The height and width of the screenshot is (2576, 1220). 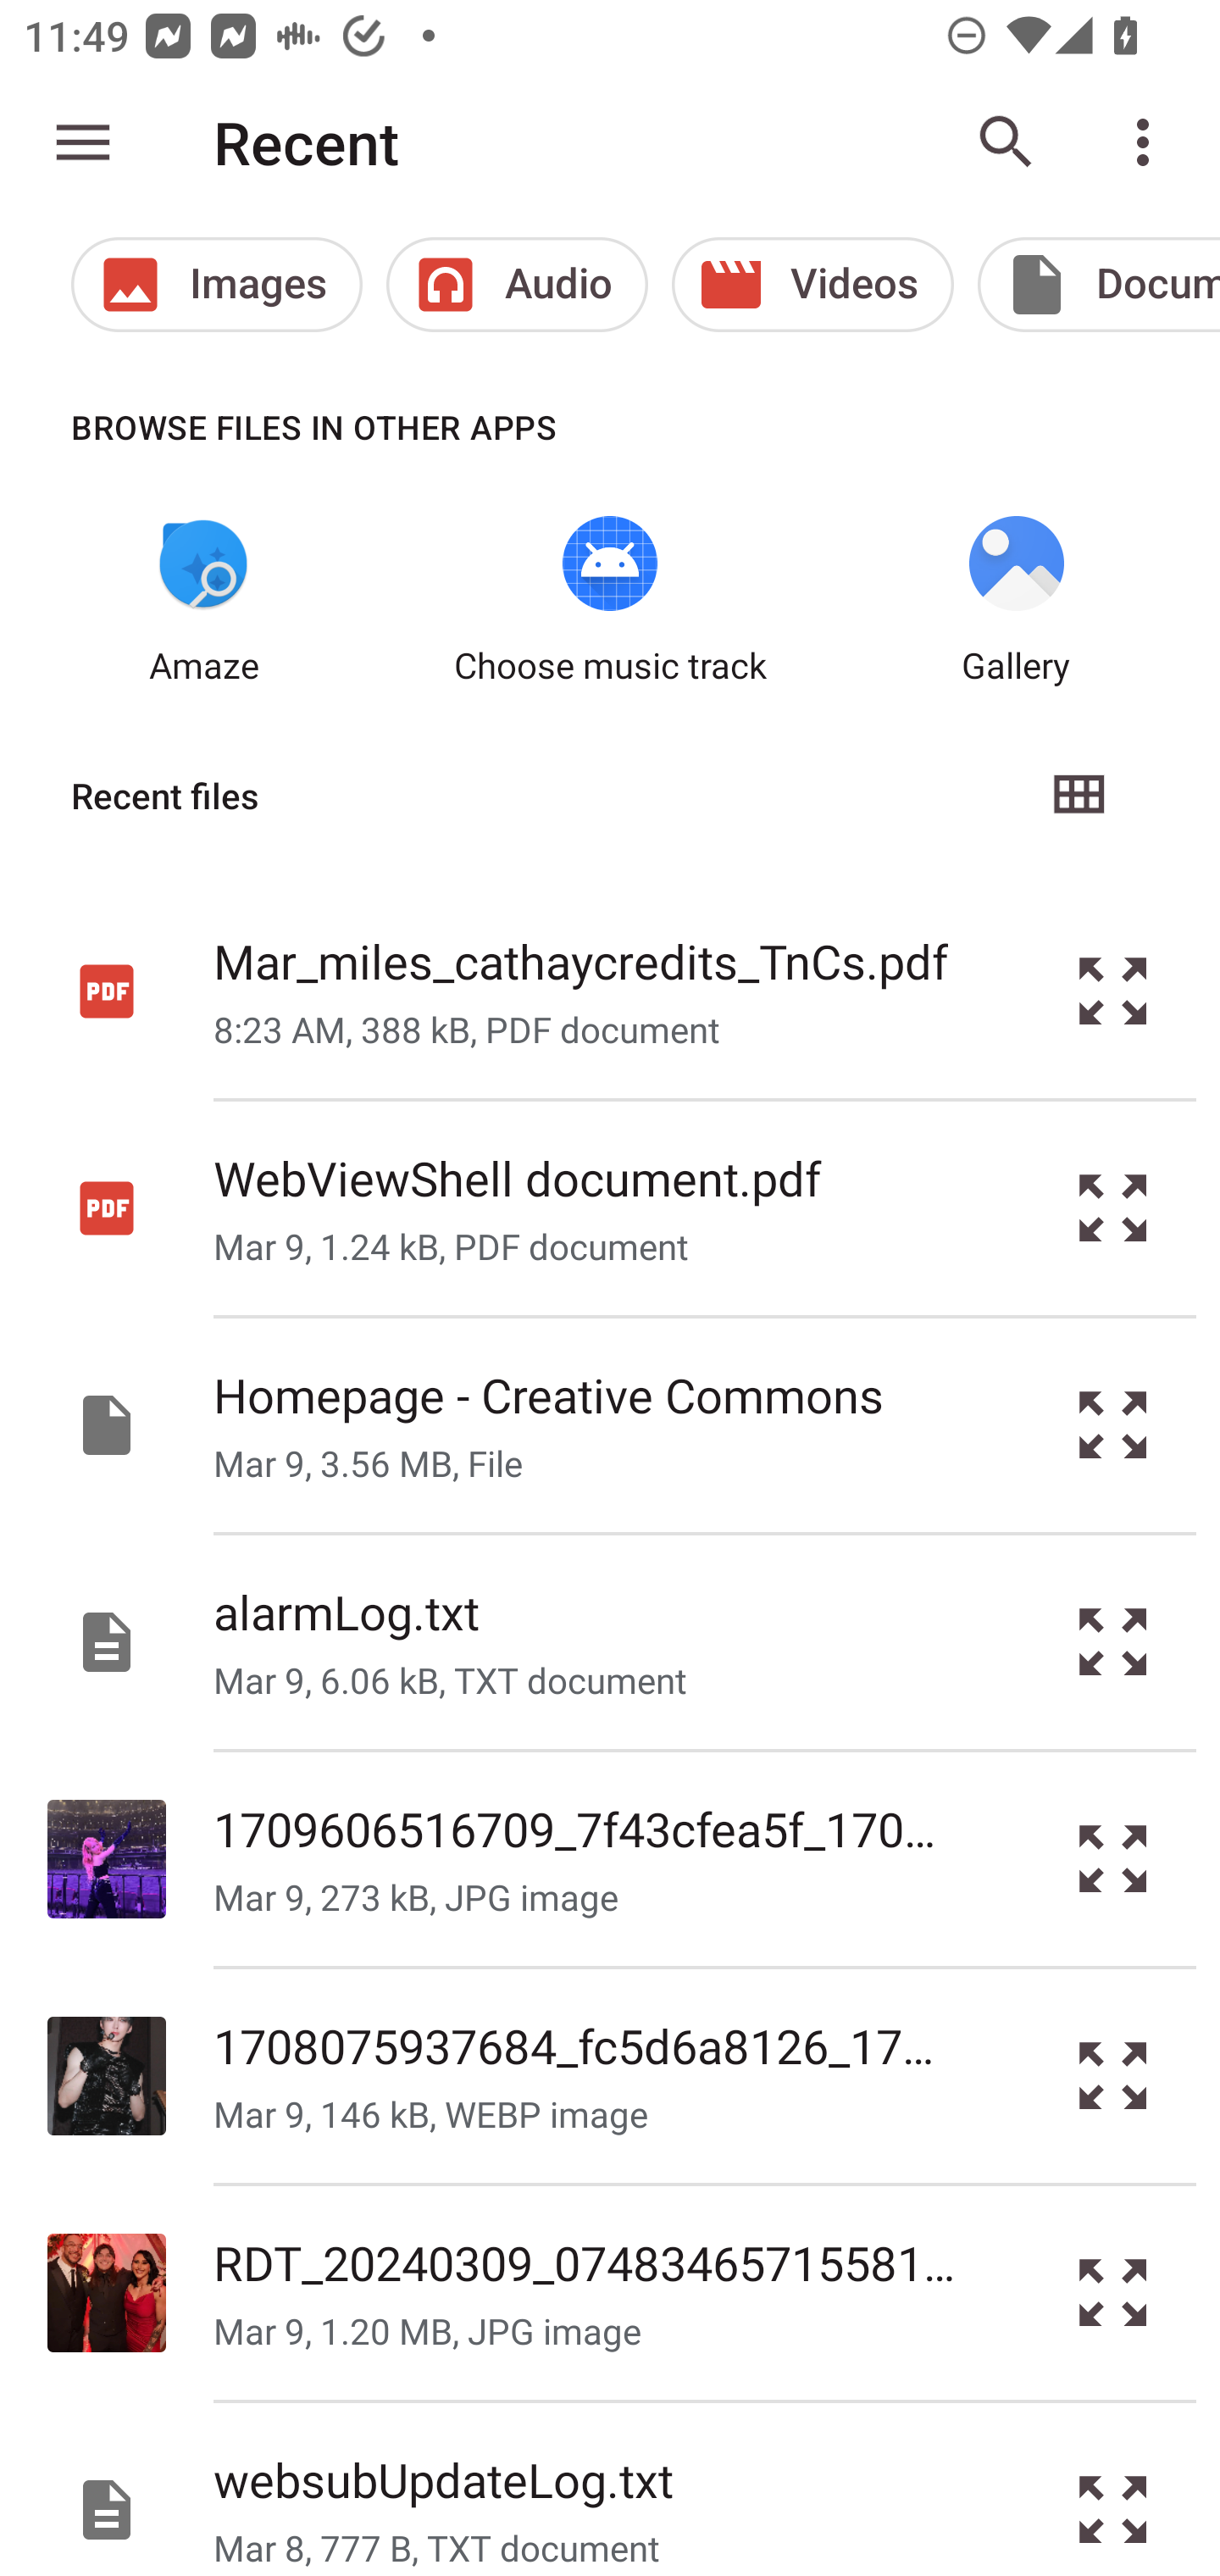 I want to click on Audio, so click(x=517, y=285).